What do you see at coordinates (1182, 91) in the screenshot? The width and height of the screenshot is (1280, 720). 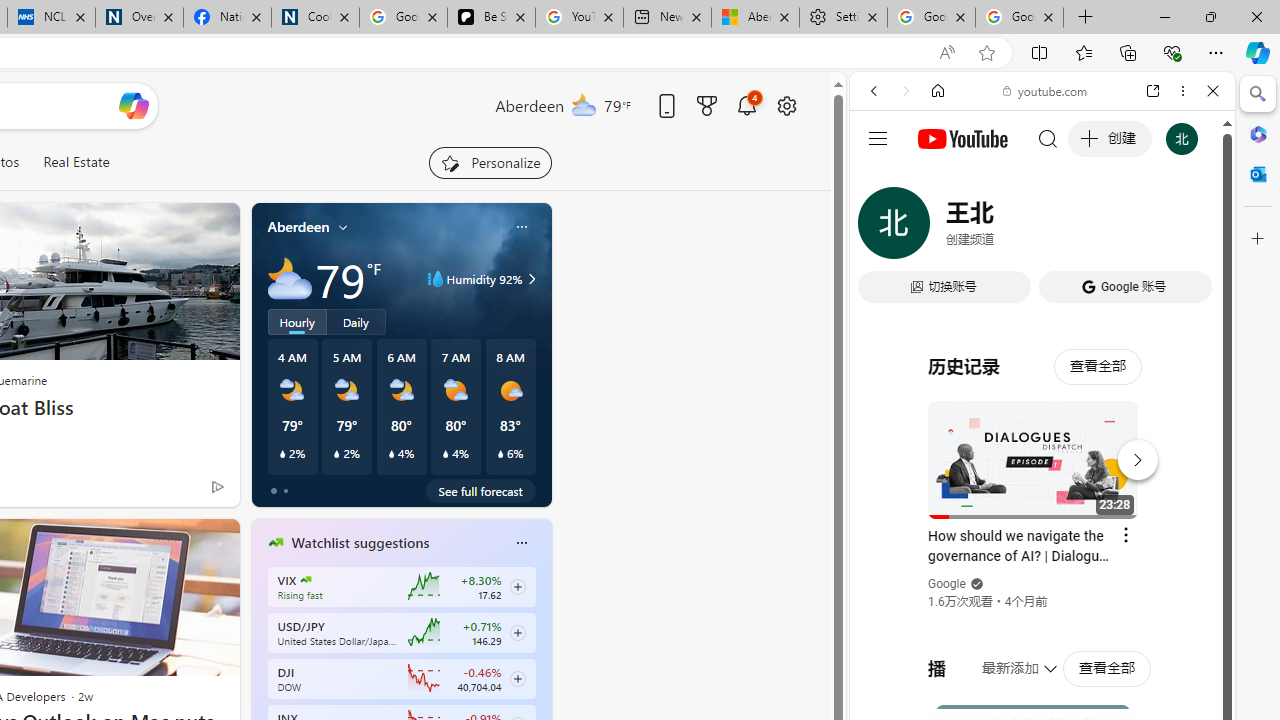 I see `More options` at bounding box center [1182, 91].